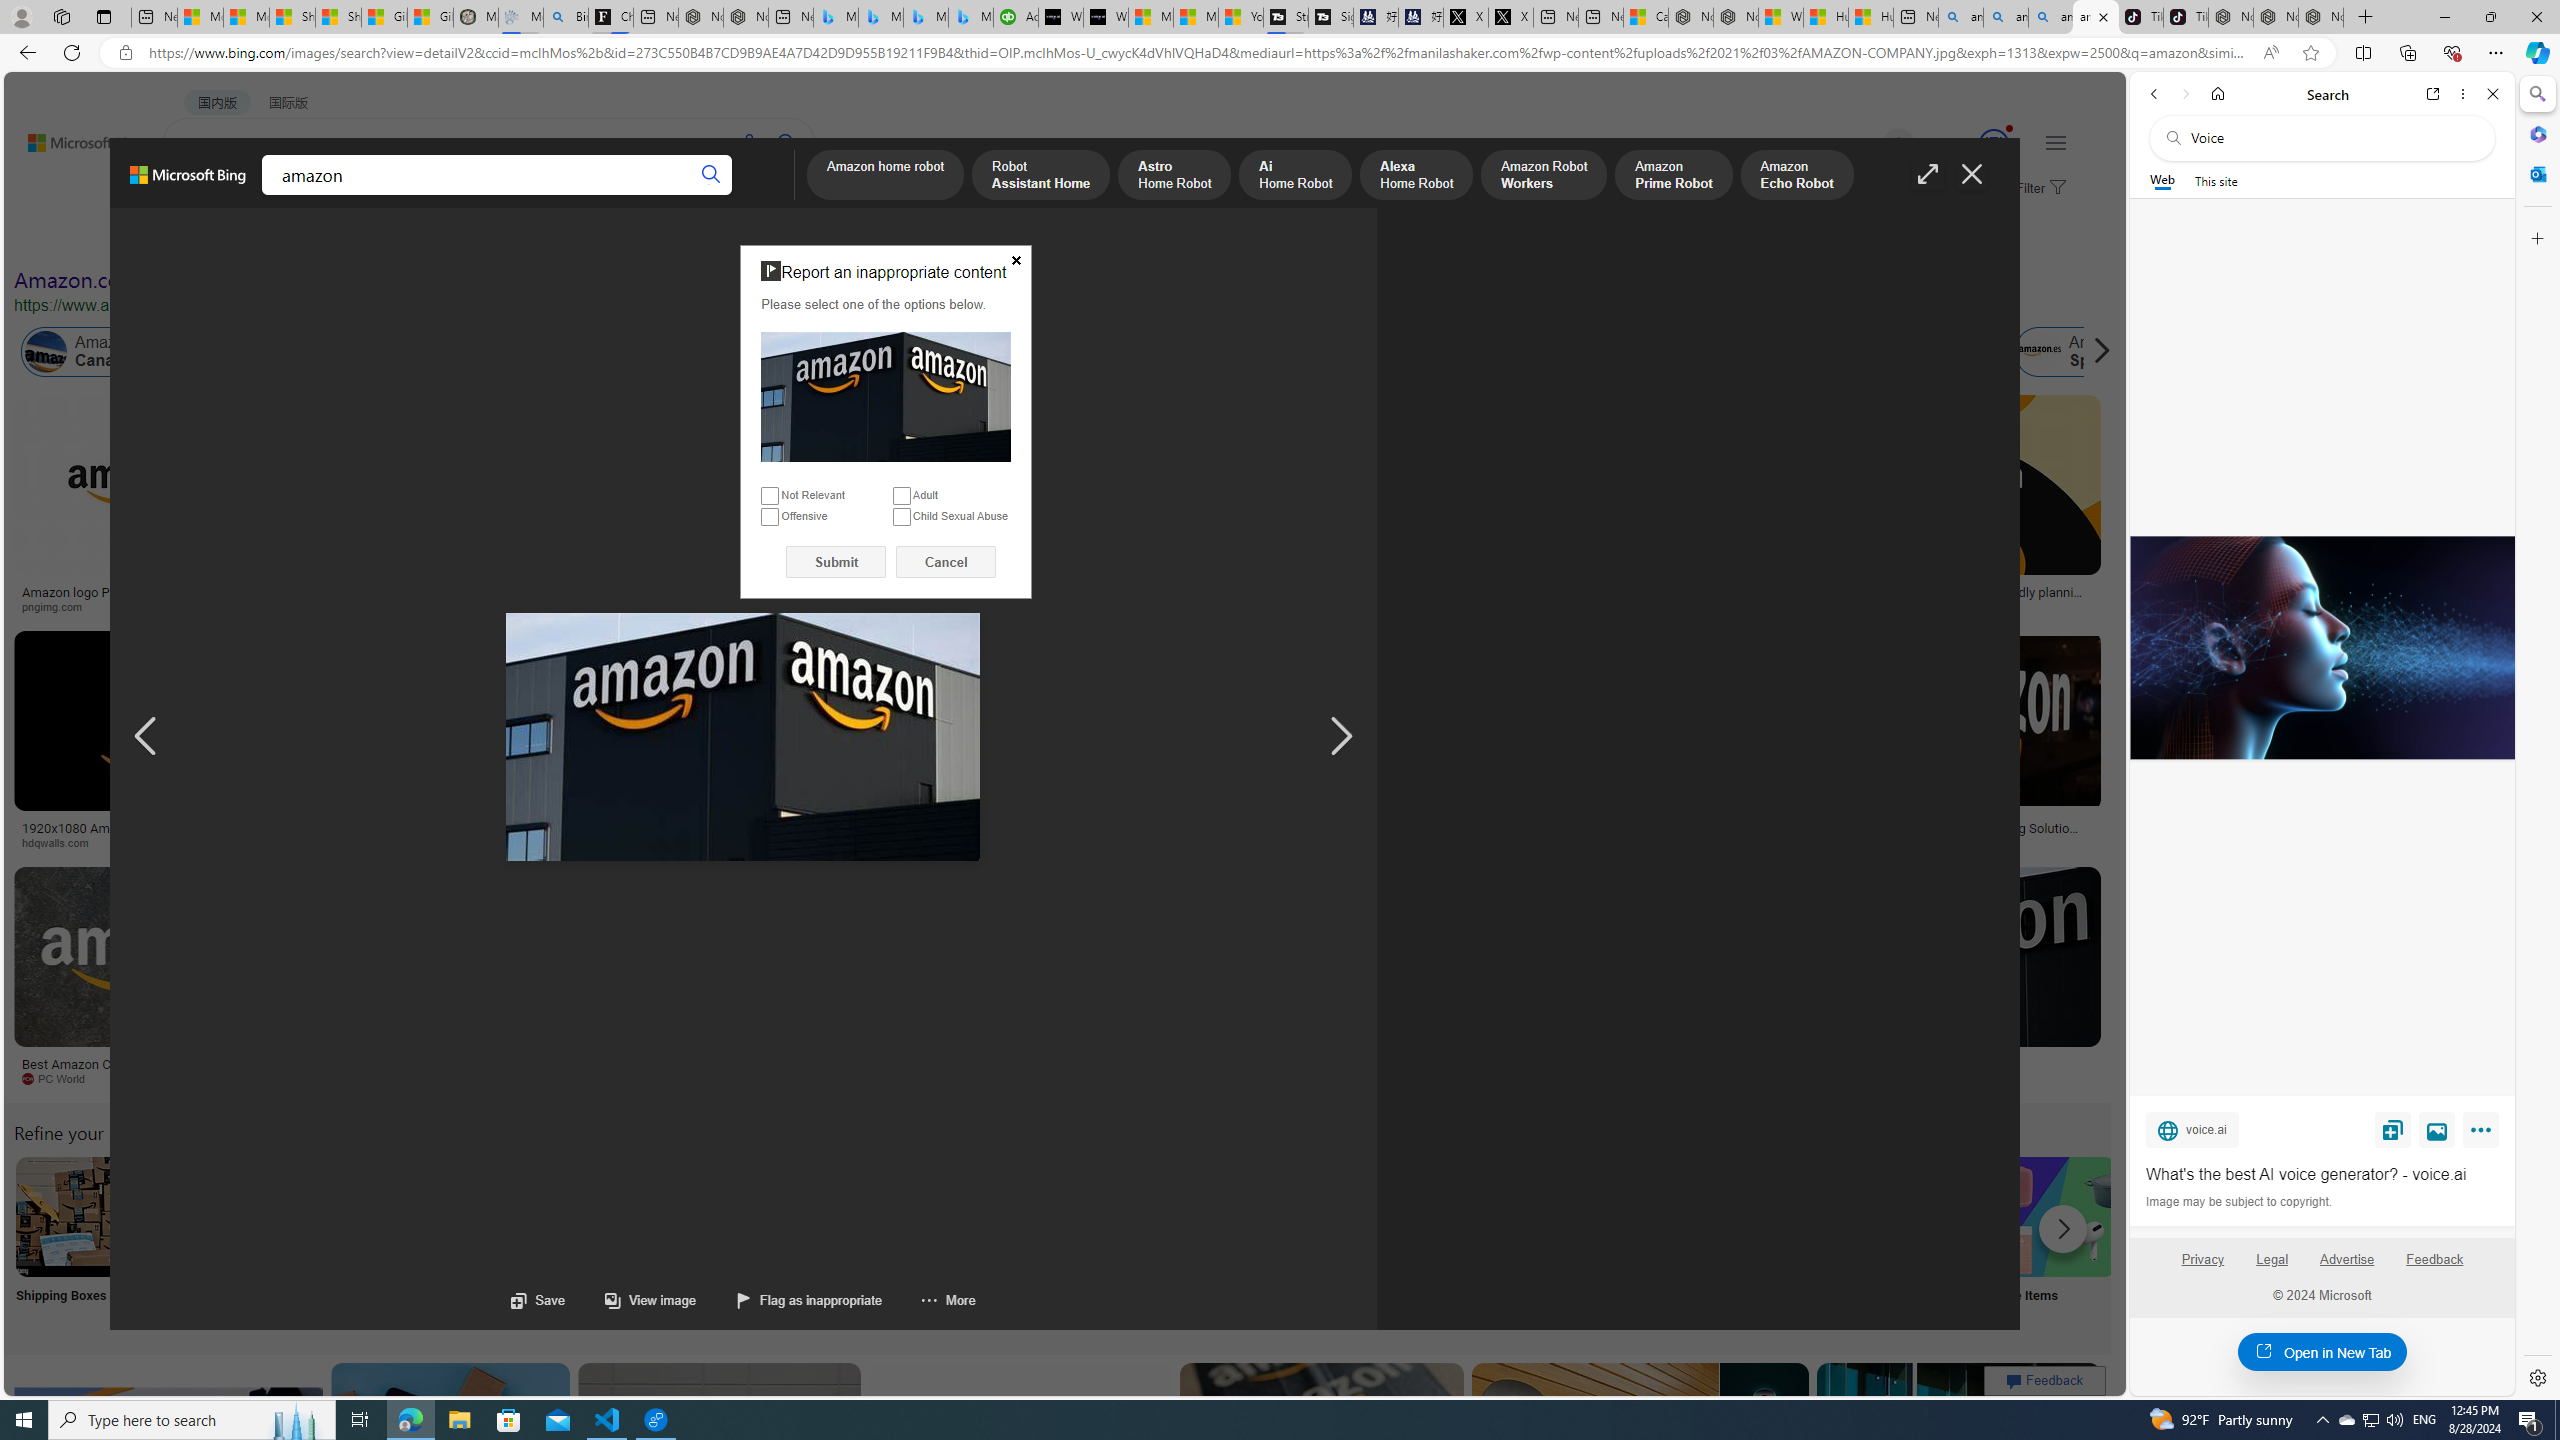 The width and height of the screenshot is (2560, 1440). I want to click on ACADEMIC, so click(547, 196).